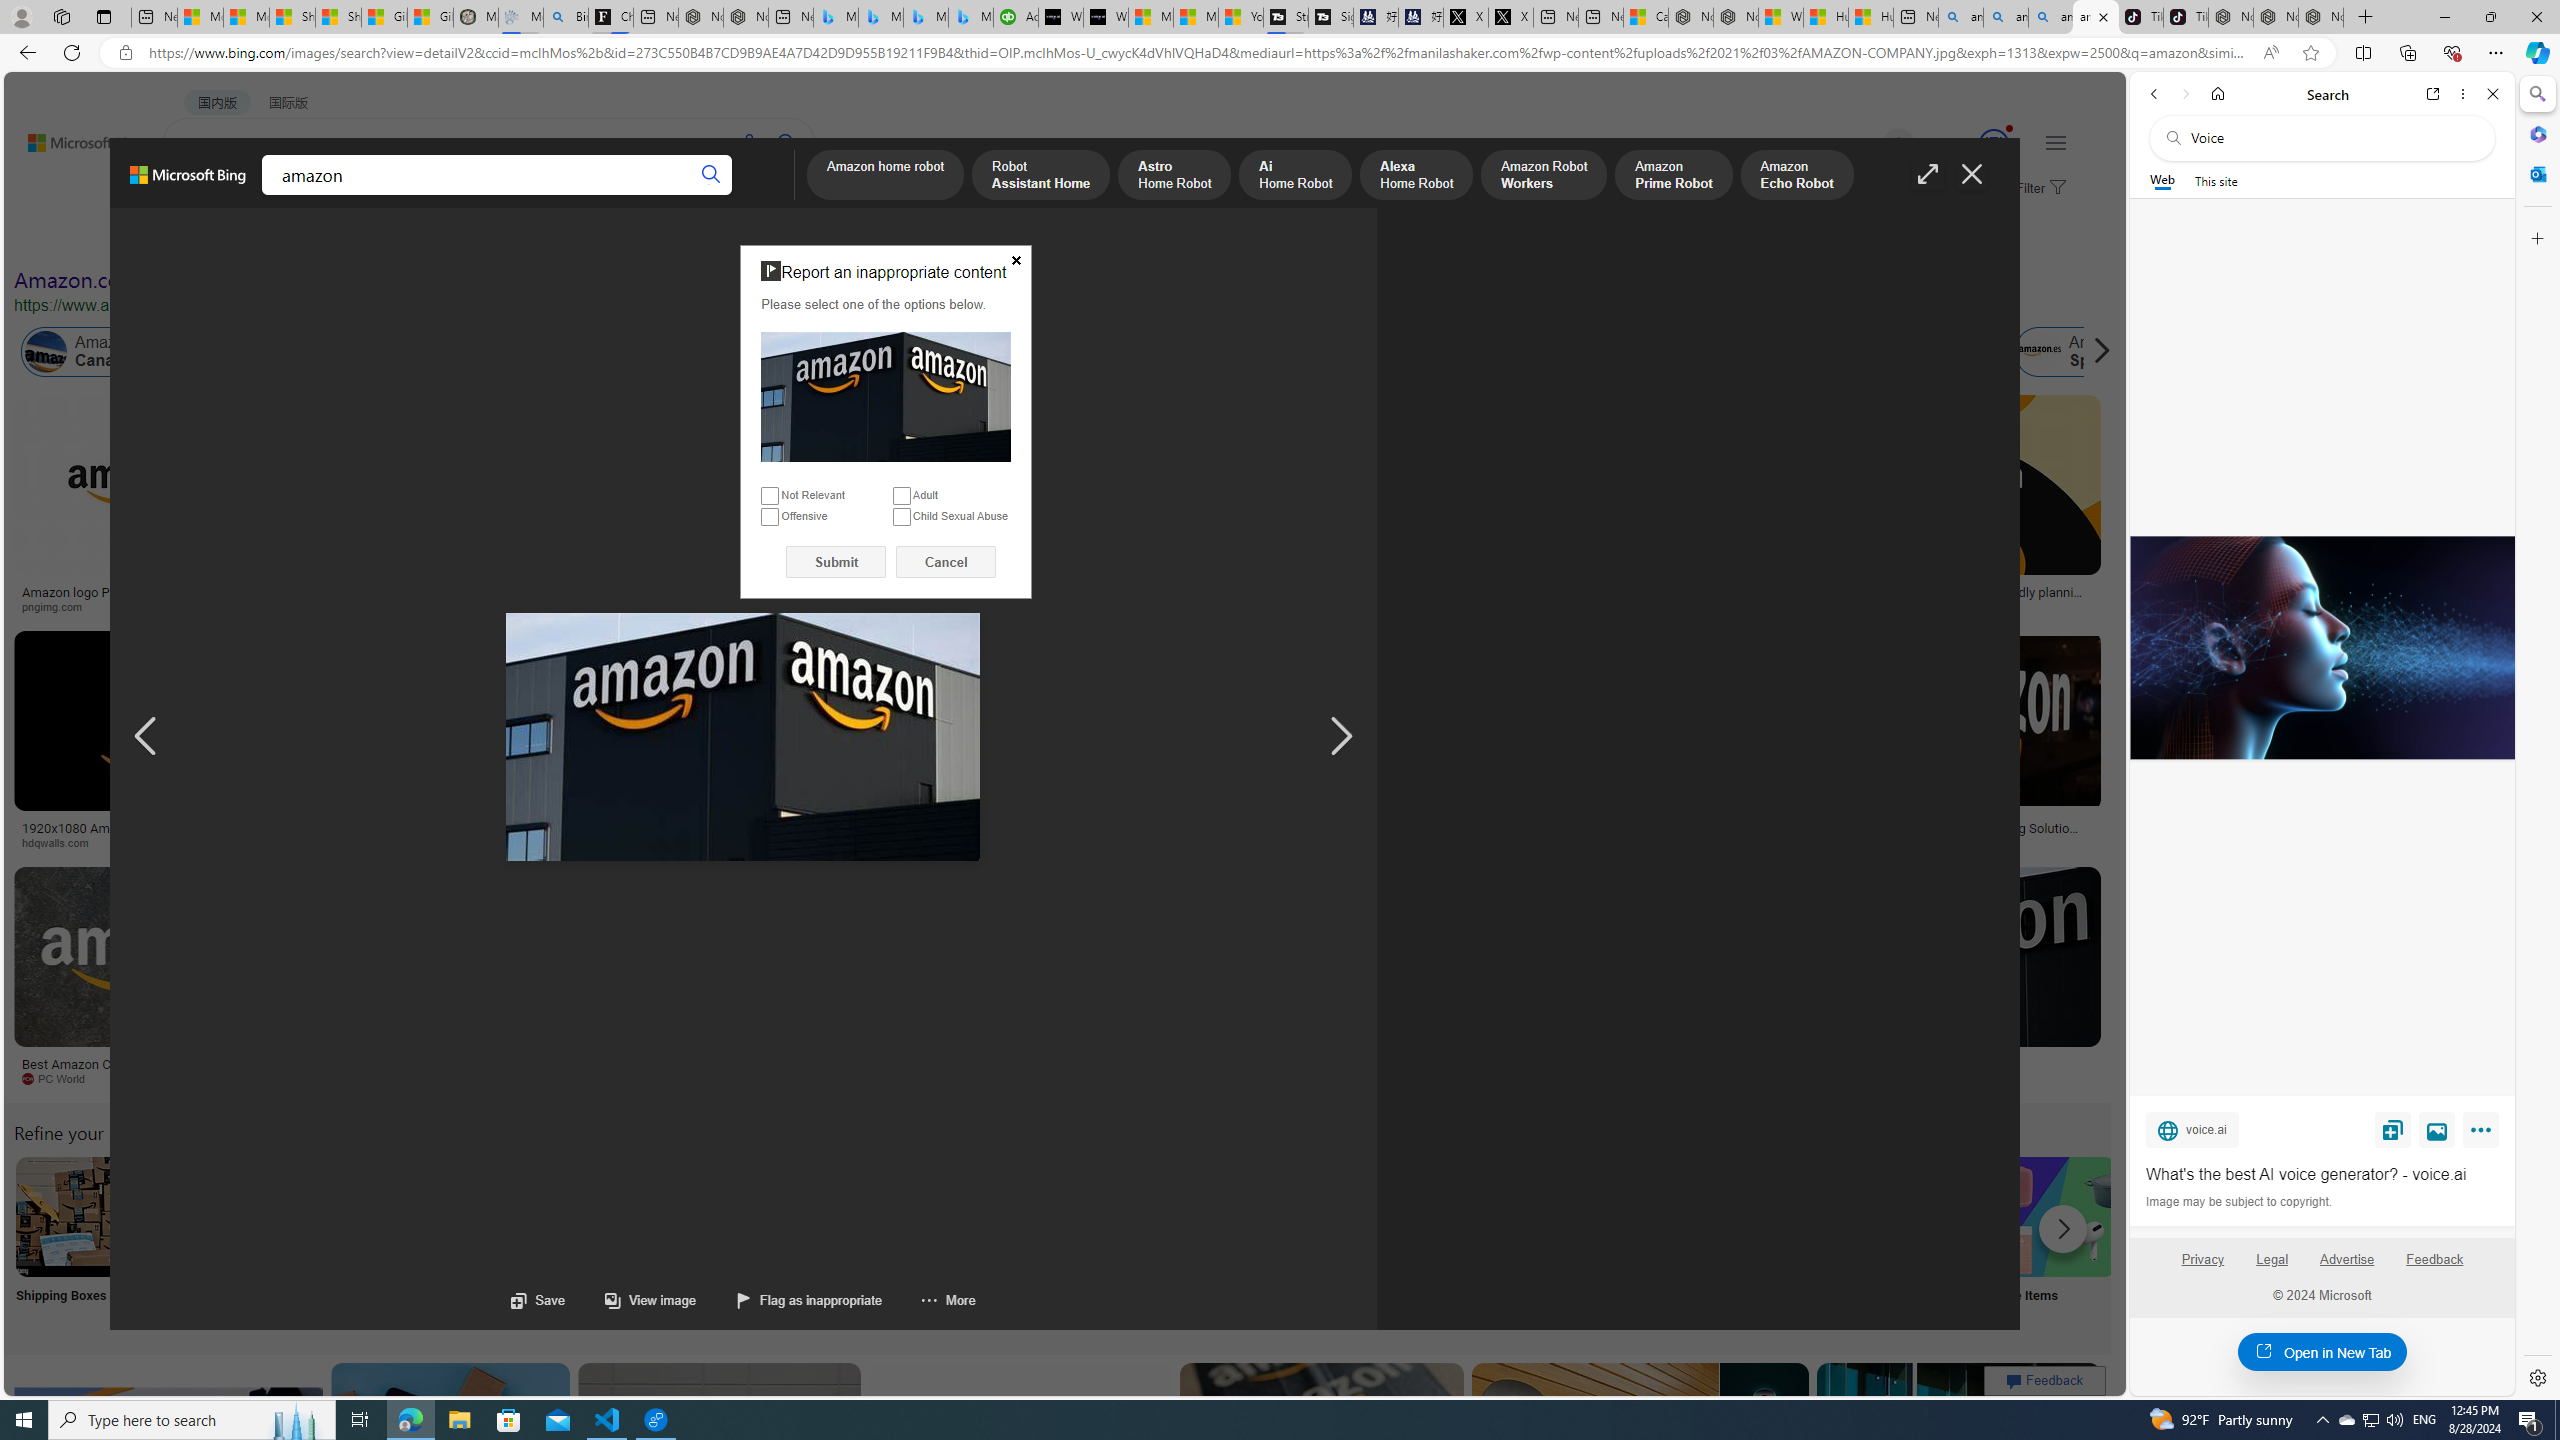 The width and height of the screenshot is (2560, 1440). I want to click on ACADEMIC, so click(547, 196).